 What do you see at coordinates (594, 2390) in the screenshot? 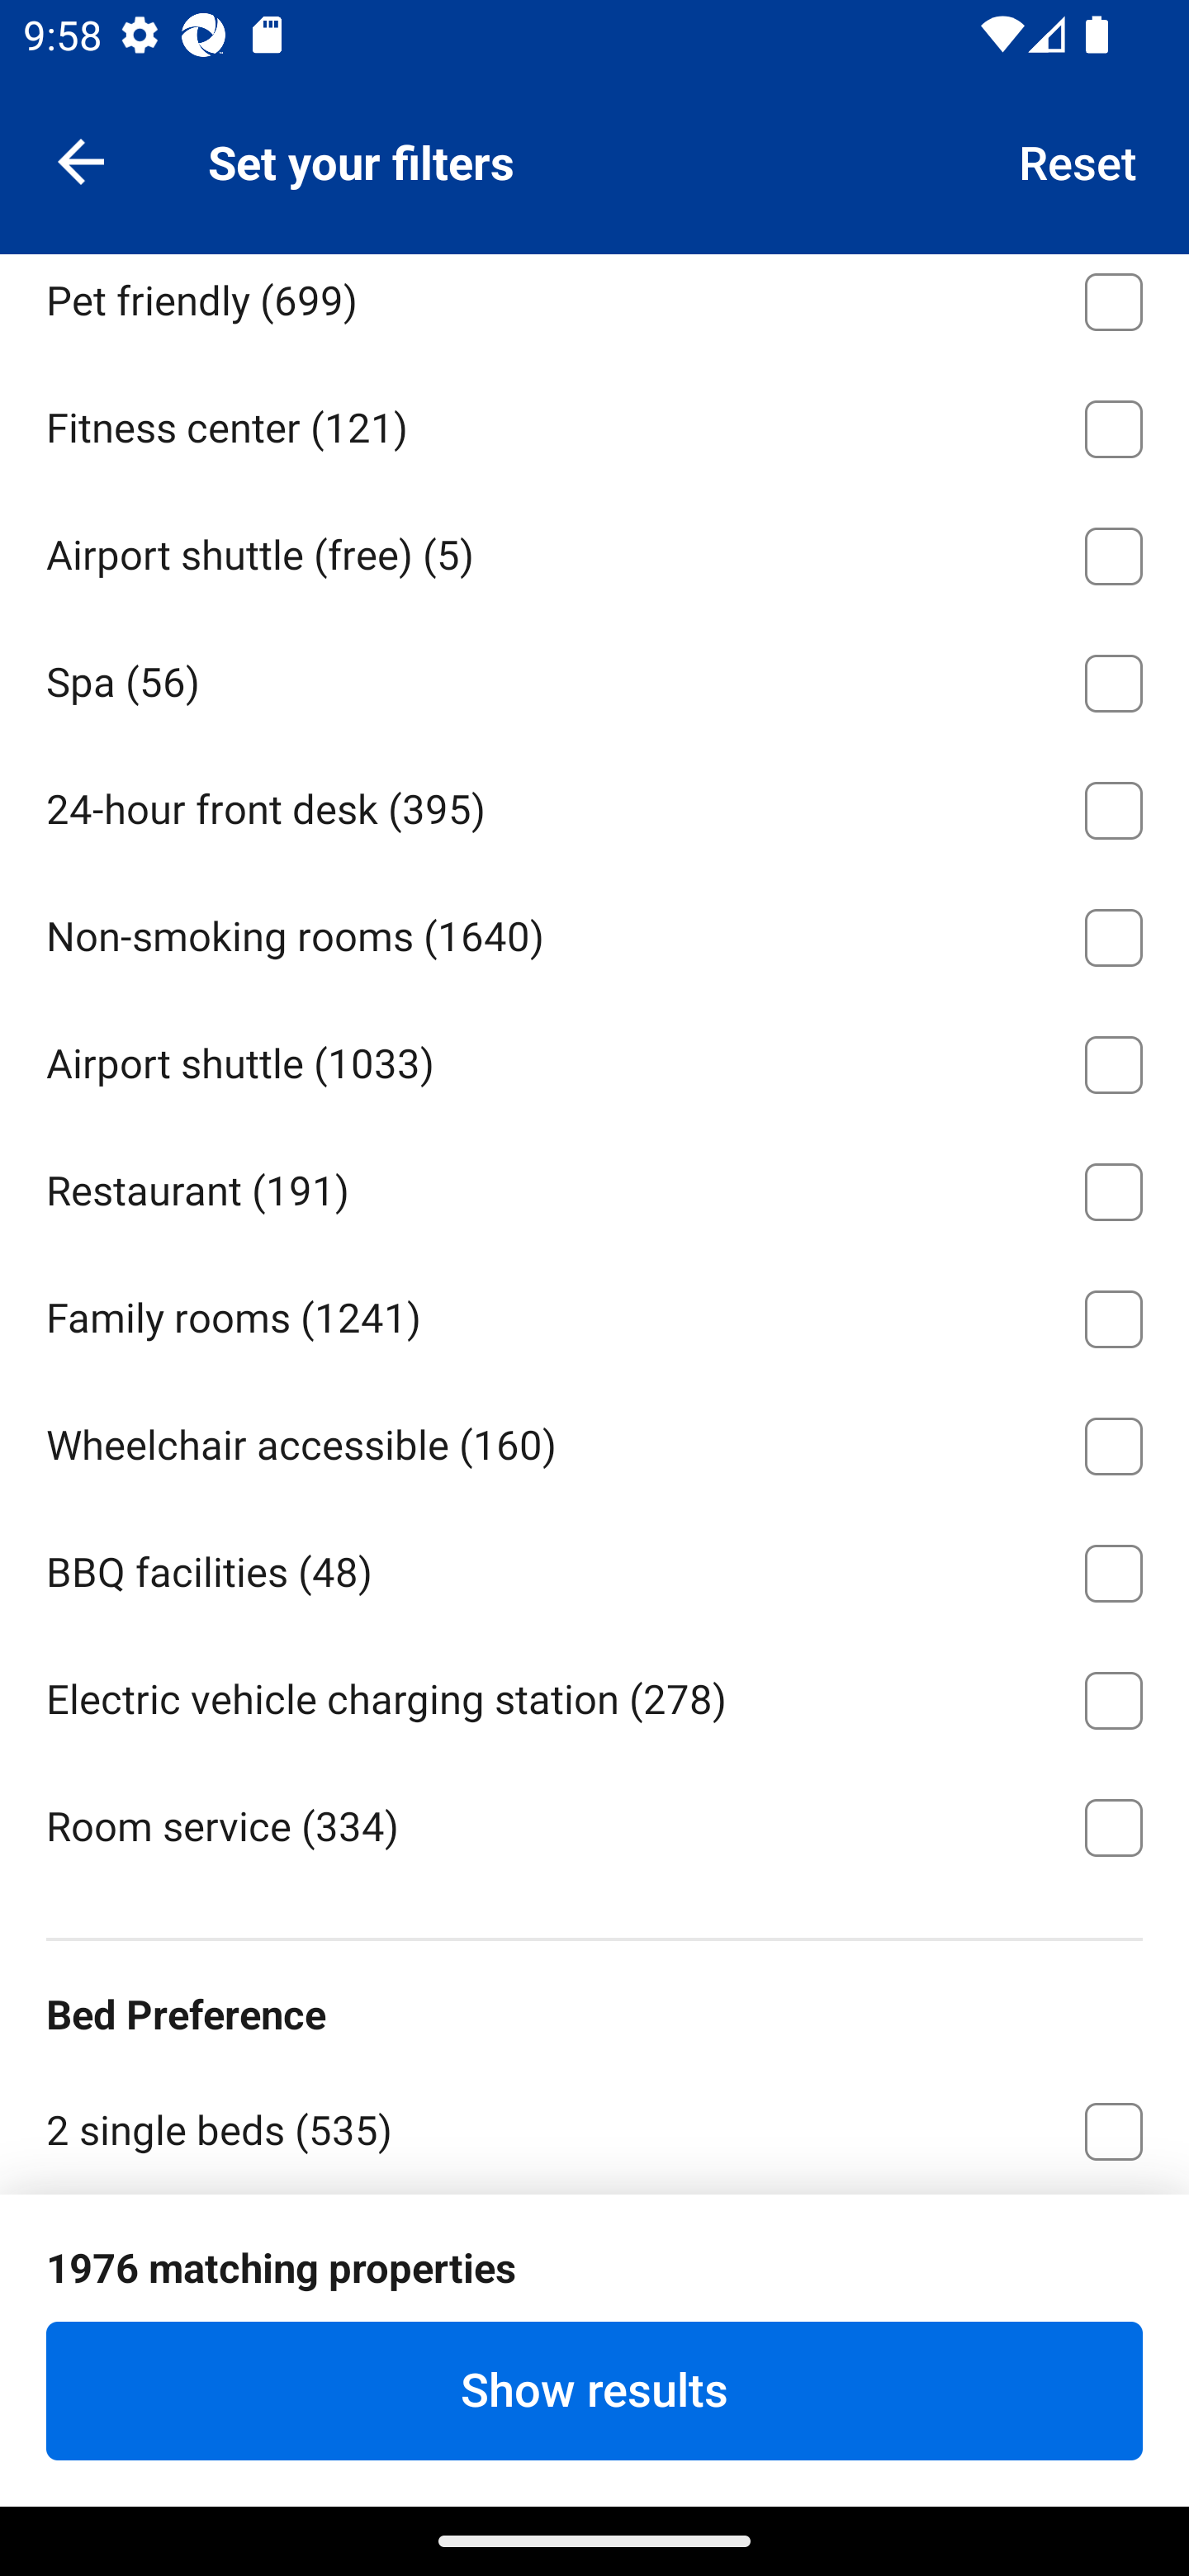
I see `Show results` at bounding box center [594, 2390].